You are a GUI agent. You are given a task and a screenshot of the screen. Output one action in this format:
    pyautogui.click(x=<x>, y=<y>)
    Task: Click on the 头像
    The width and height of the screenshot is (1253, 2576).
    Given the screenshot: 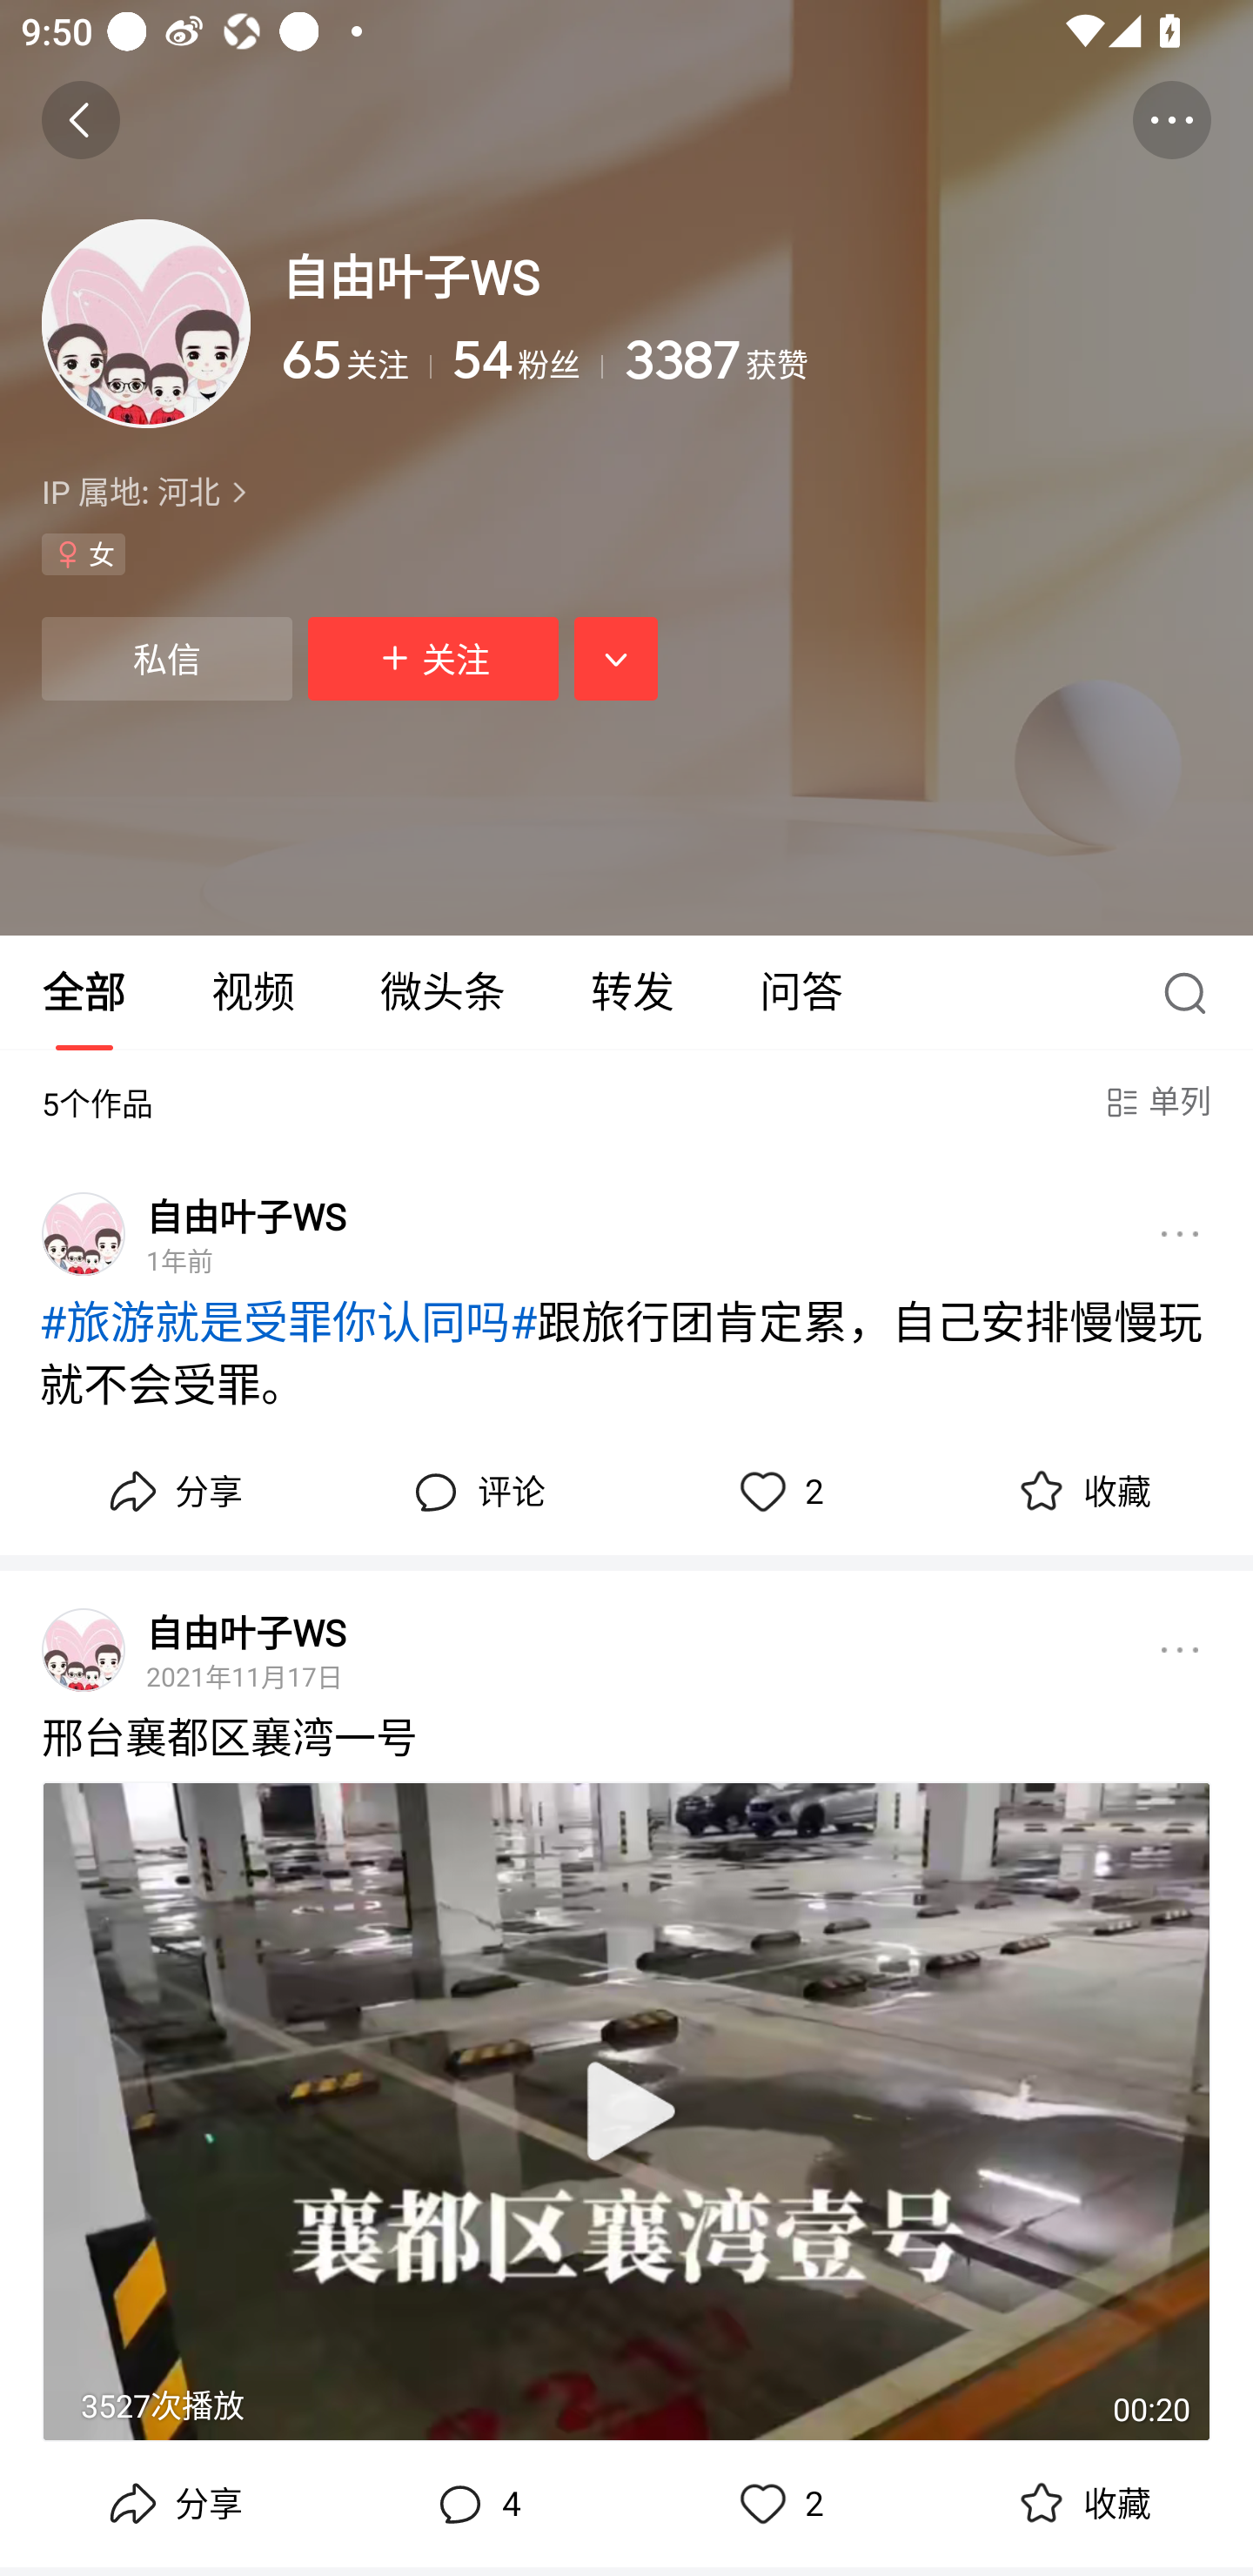 What is the action you would take?
    pyautogui.click(x=84, y=1234)
    